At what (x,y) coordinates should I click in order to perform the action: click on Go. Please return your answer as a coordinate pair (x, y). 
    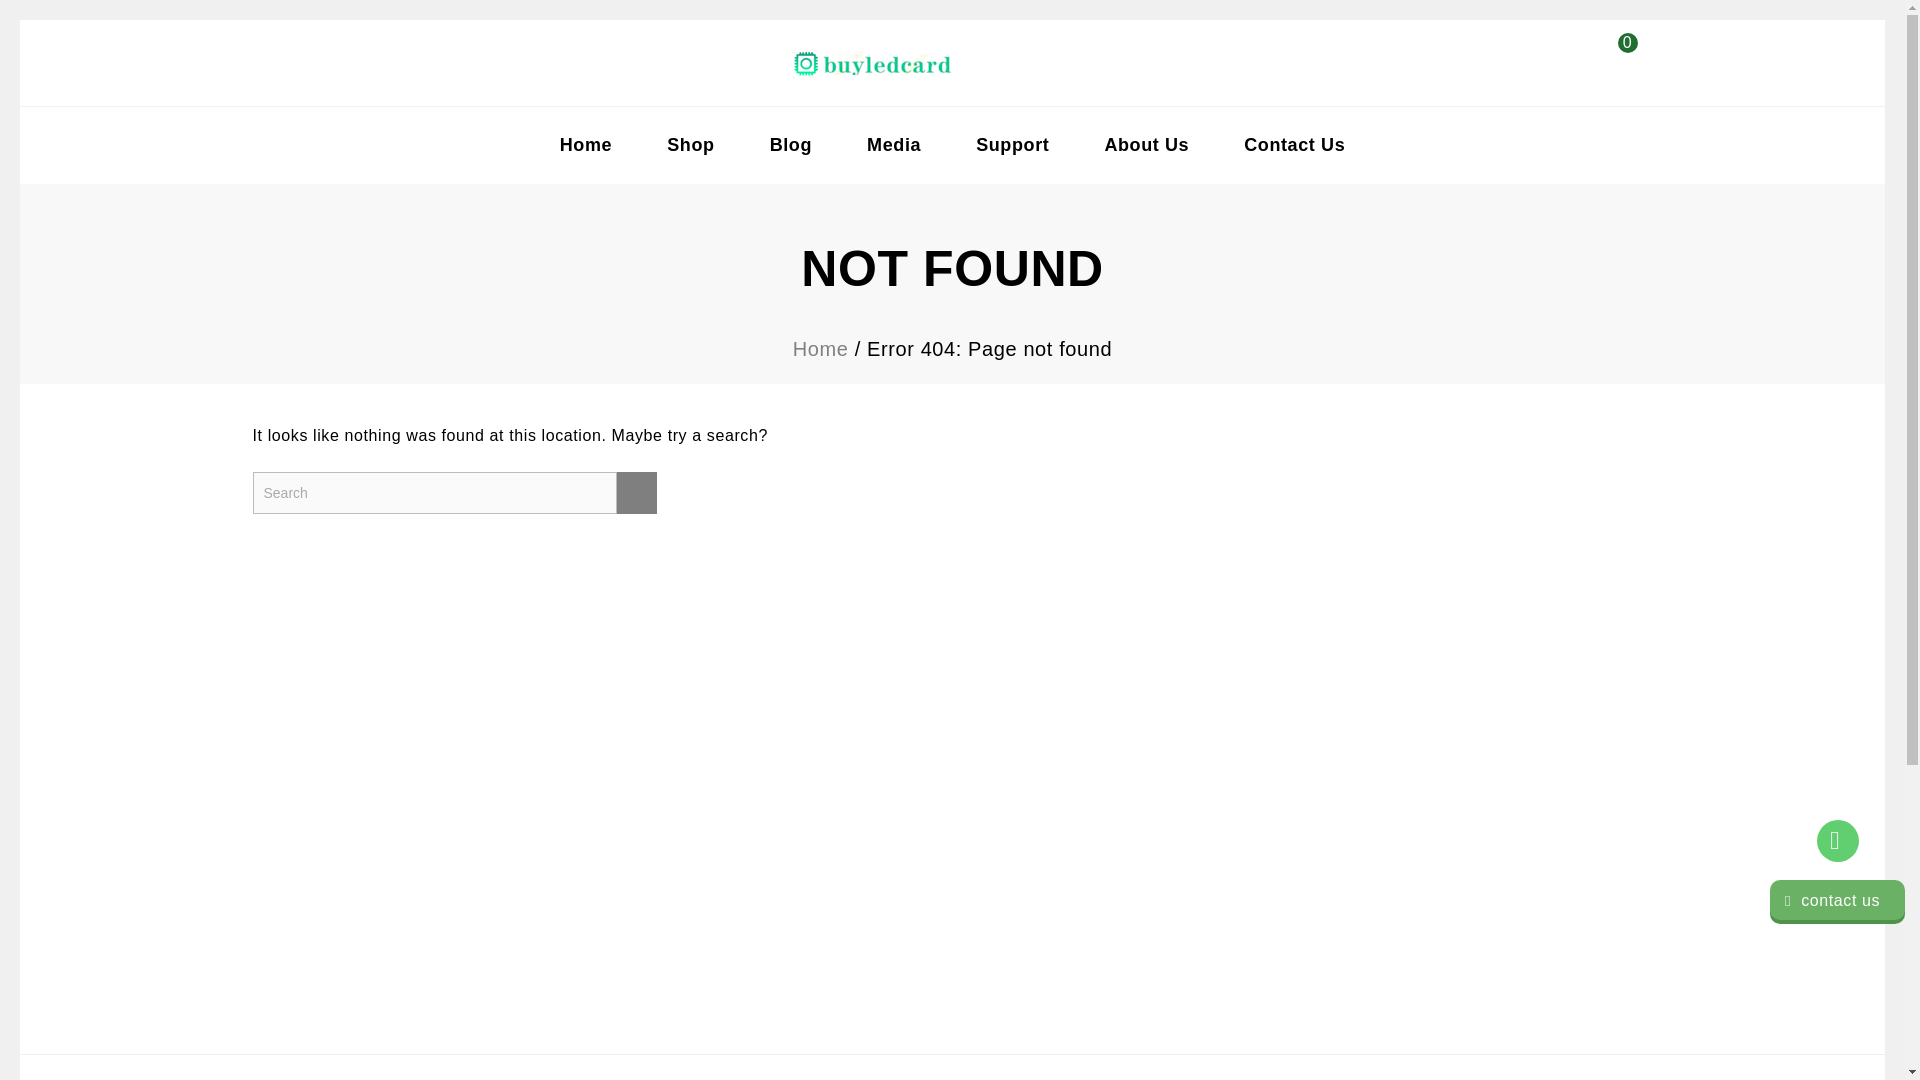
    Looking at the image, I should click on (636, 492).